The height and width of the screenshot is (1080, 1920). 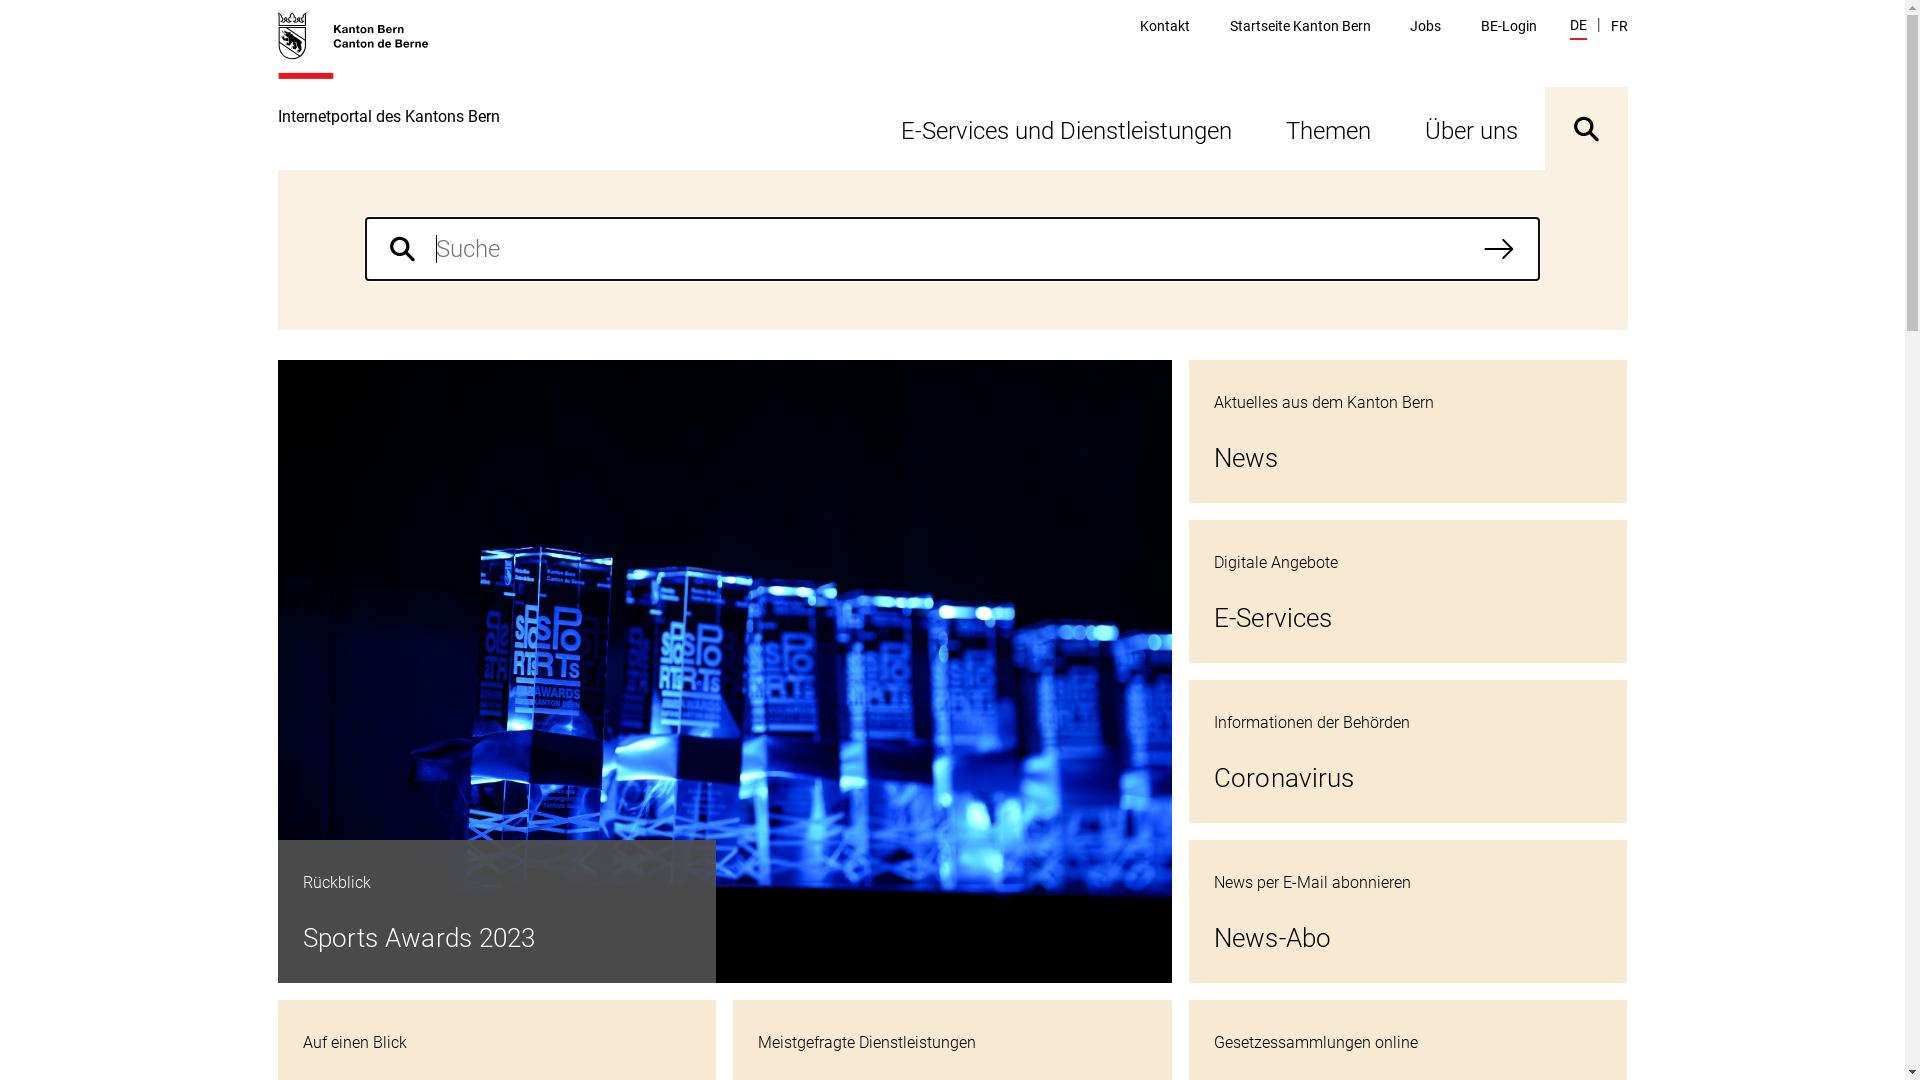 I want to click on News-Abo  
News per E-Mail abonnieren, so click(x=1408, y=912).